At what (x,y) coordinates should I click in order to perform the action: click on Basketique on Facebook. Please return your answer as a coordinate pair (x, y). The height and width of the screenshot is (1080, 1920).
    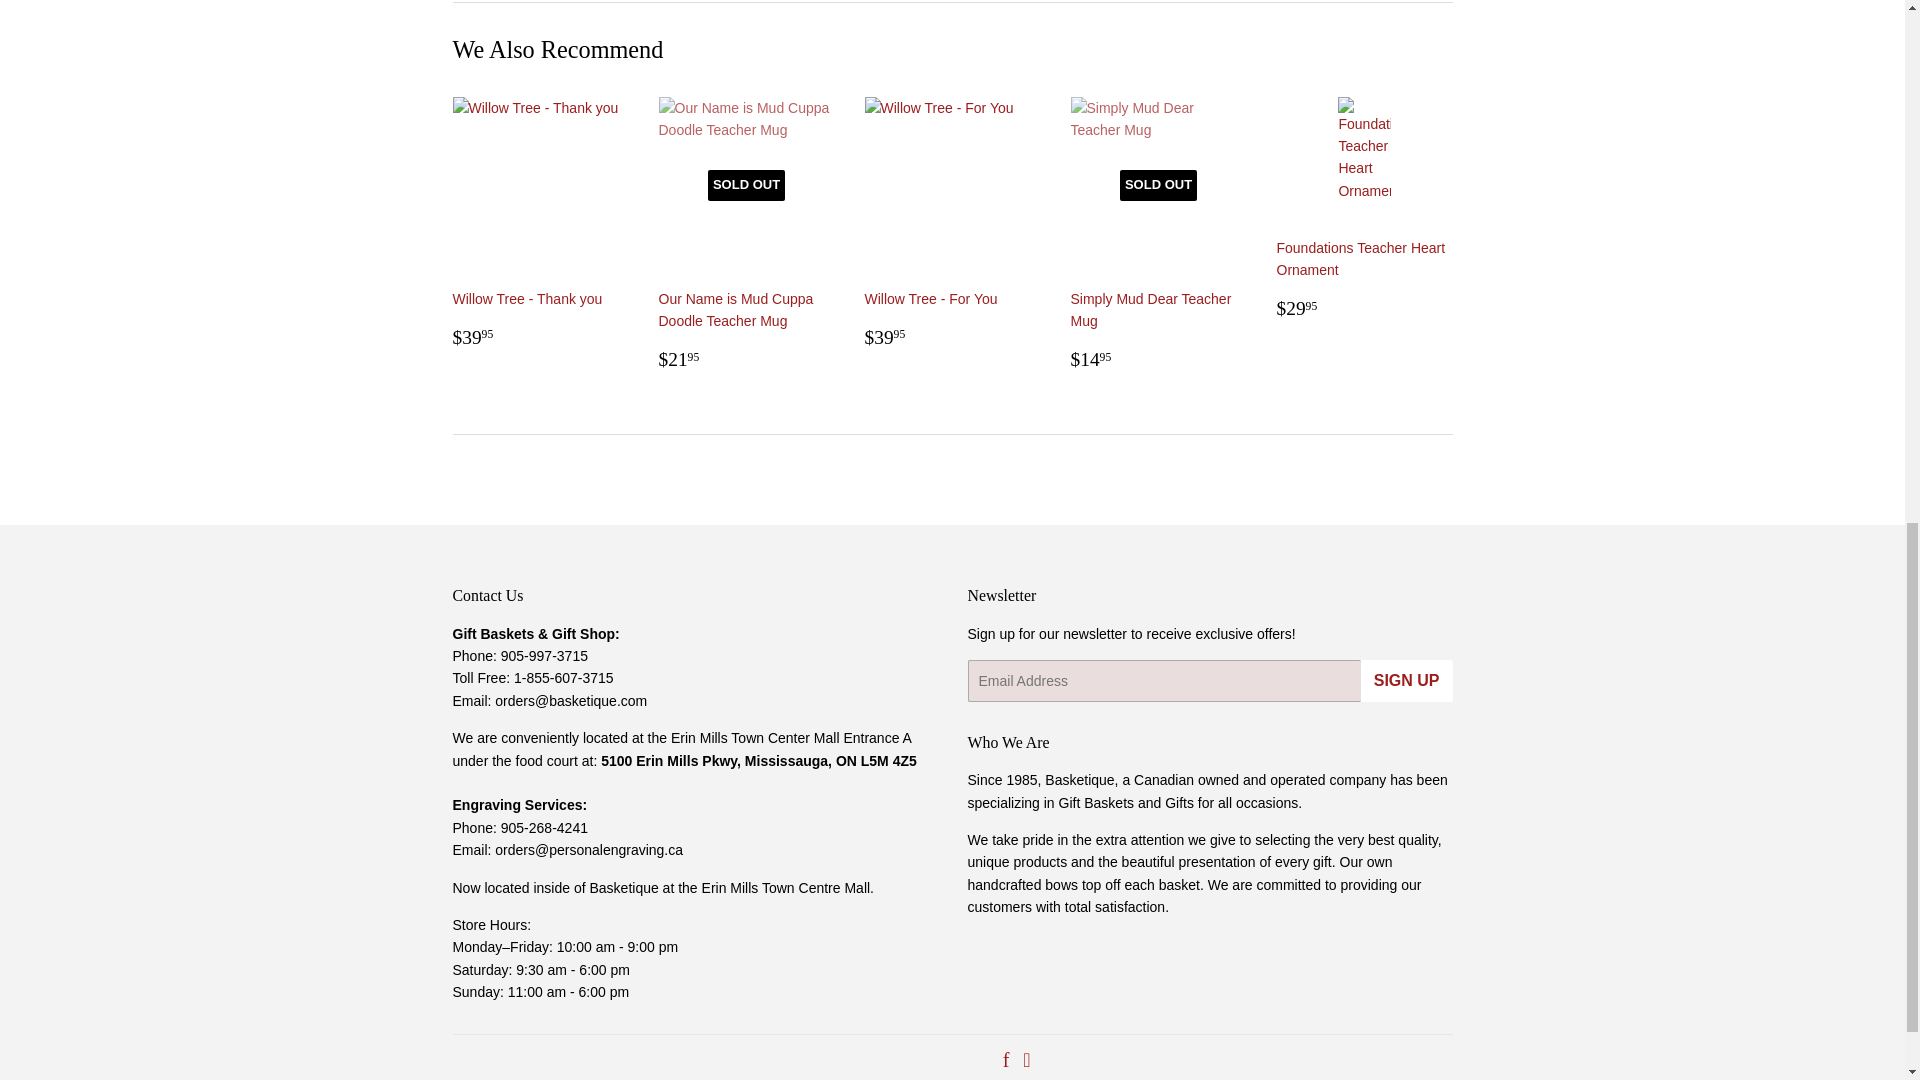
    Looking at the image, I should click on (1006, 1062).